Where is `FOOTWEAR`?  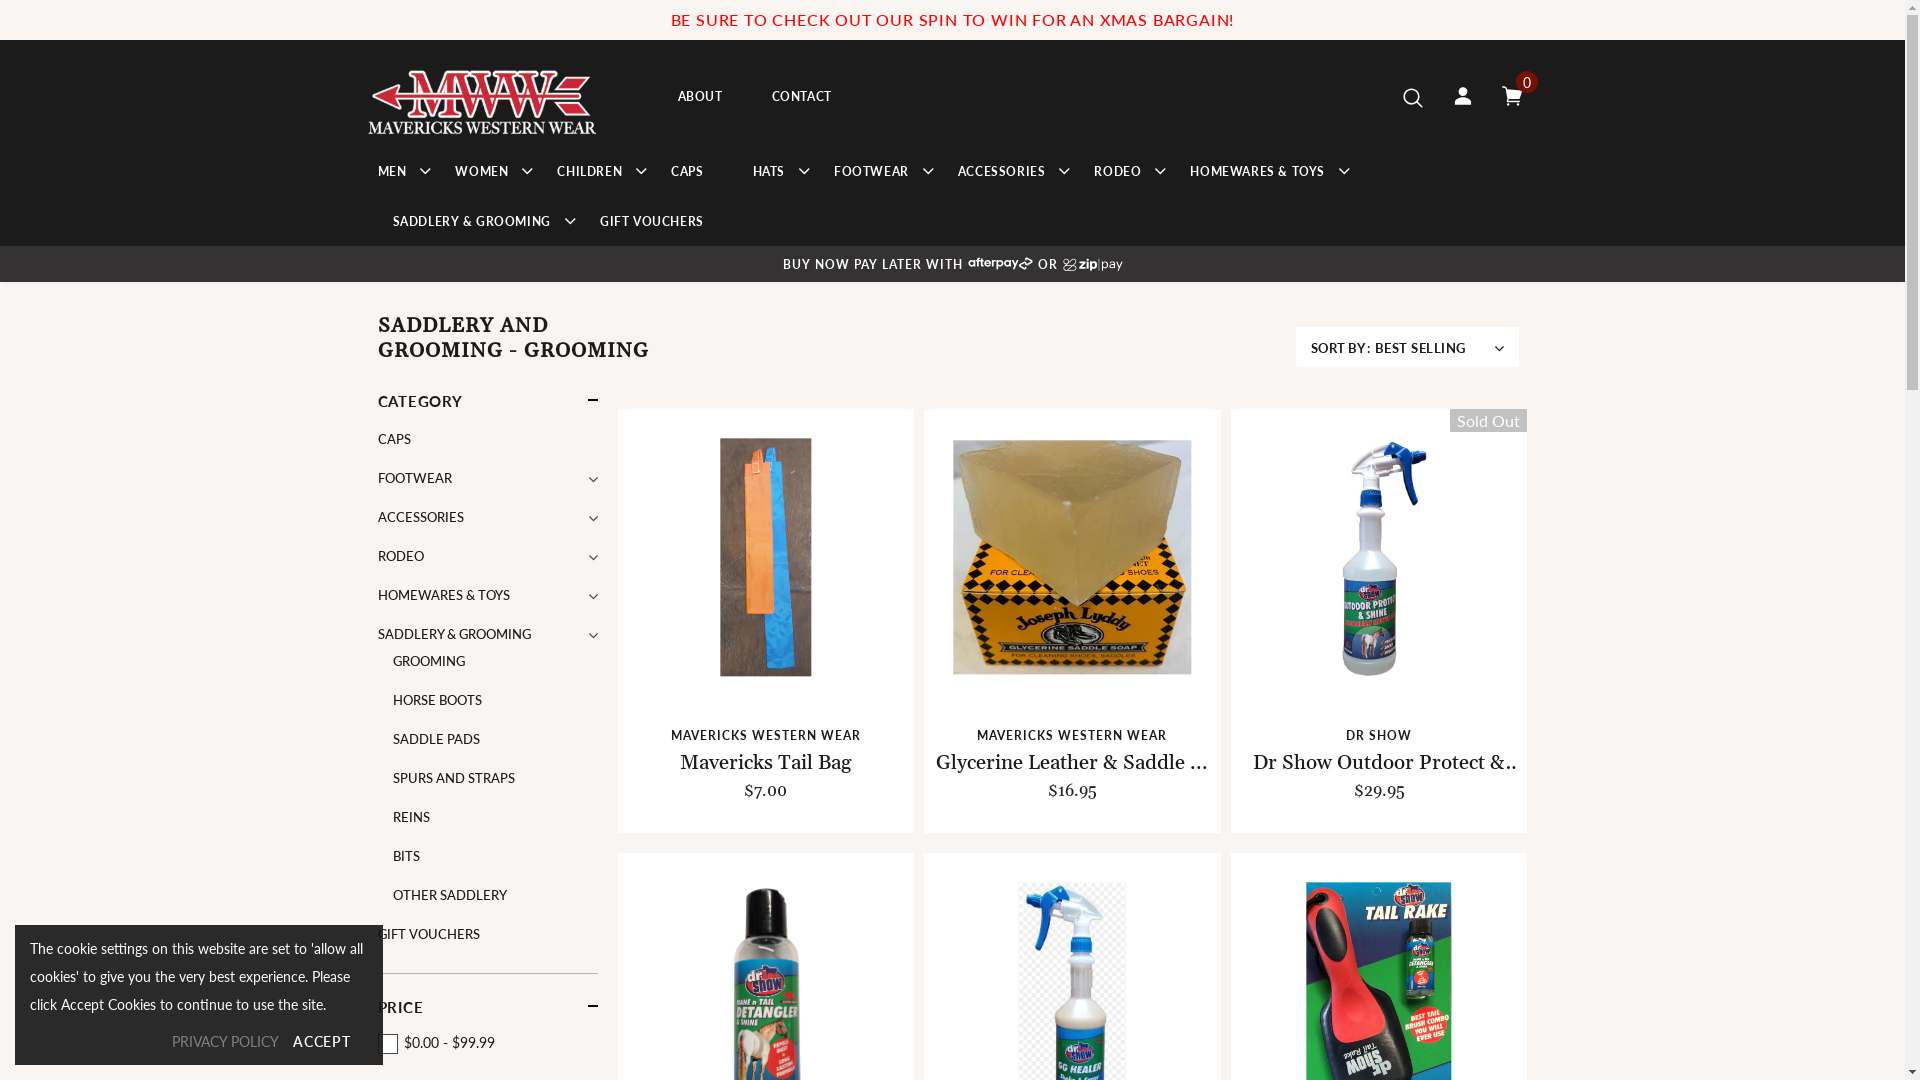
FOOTWEAR is located at coordinates (415, 478).